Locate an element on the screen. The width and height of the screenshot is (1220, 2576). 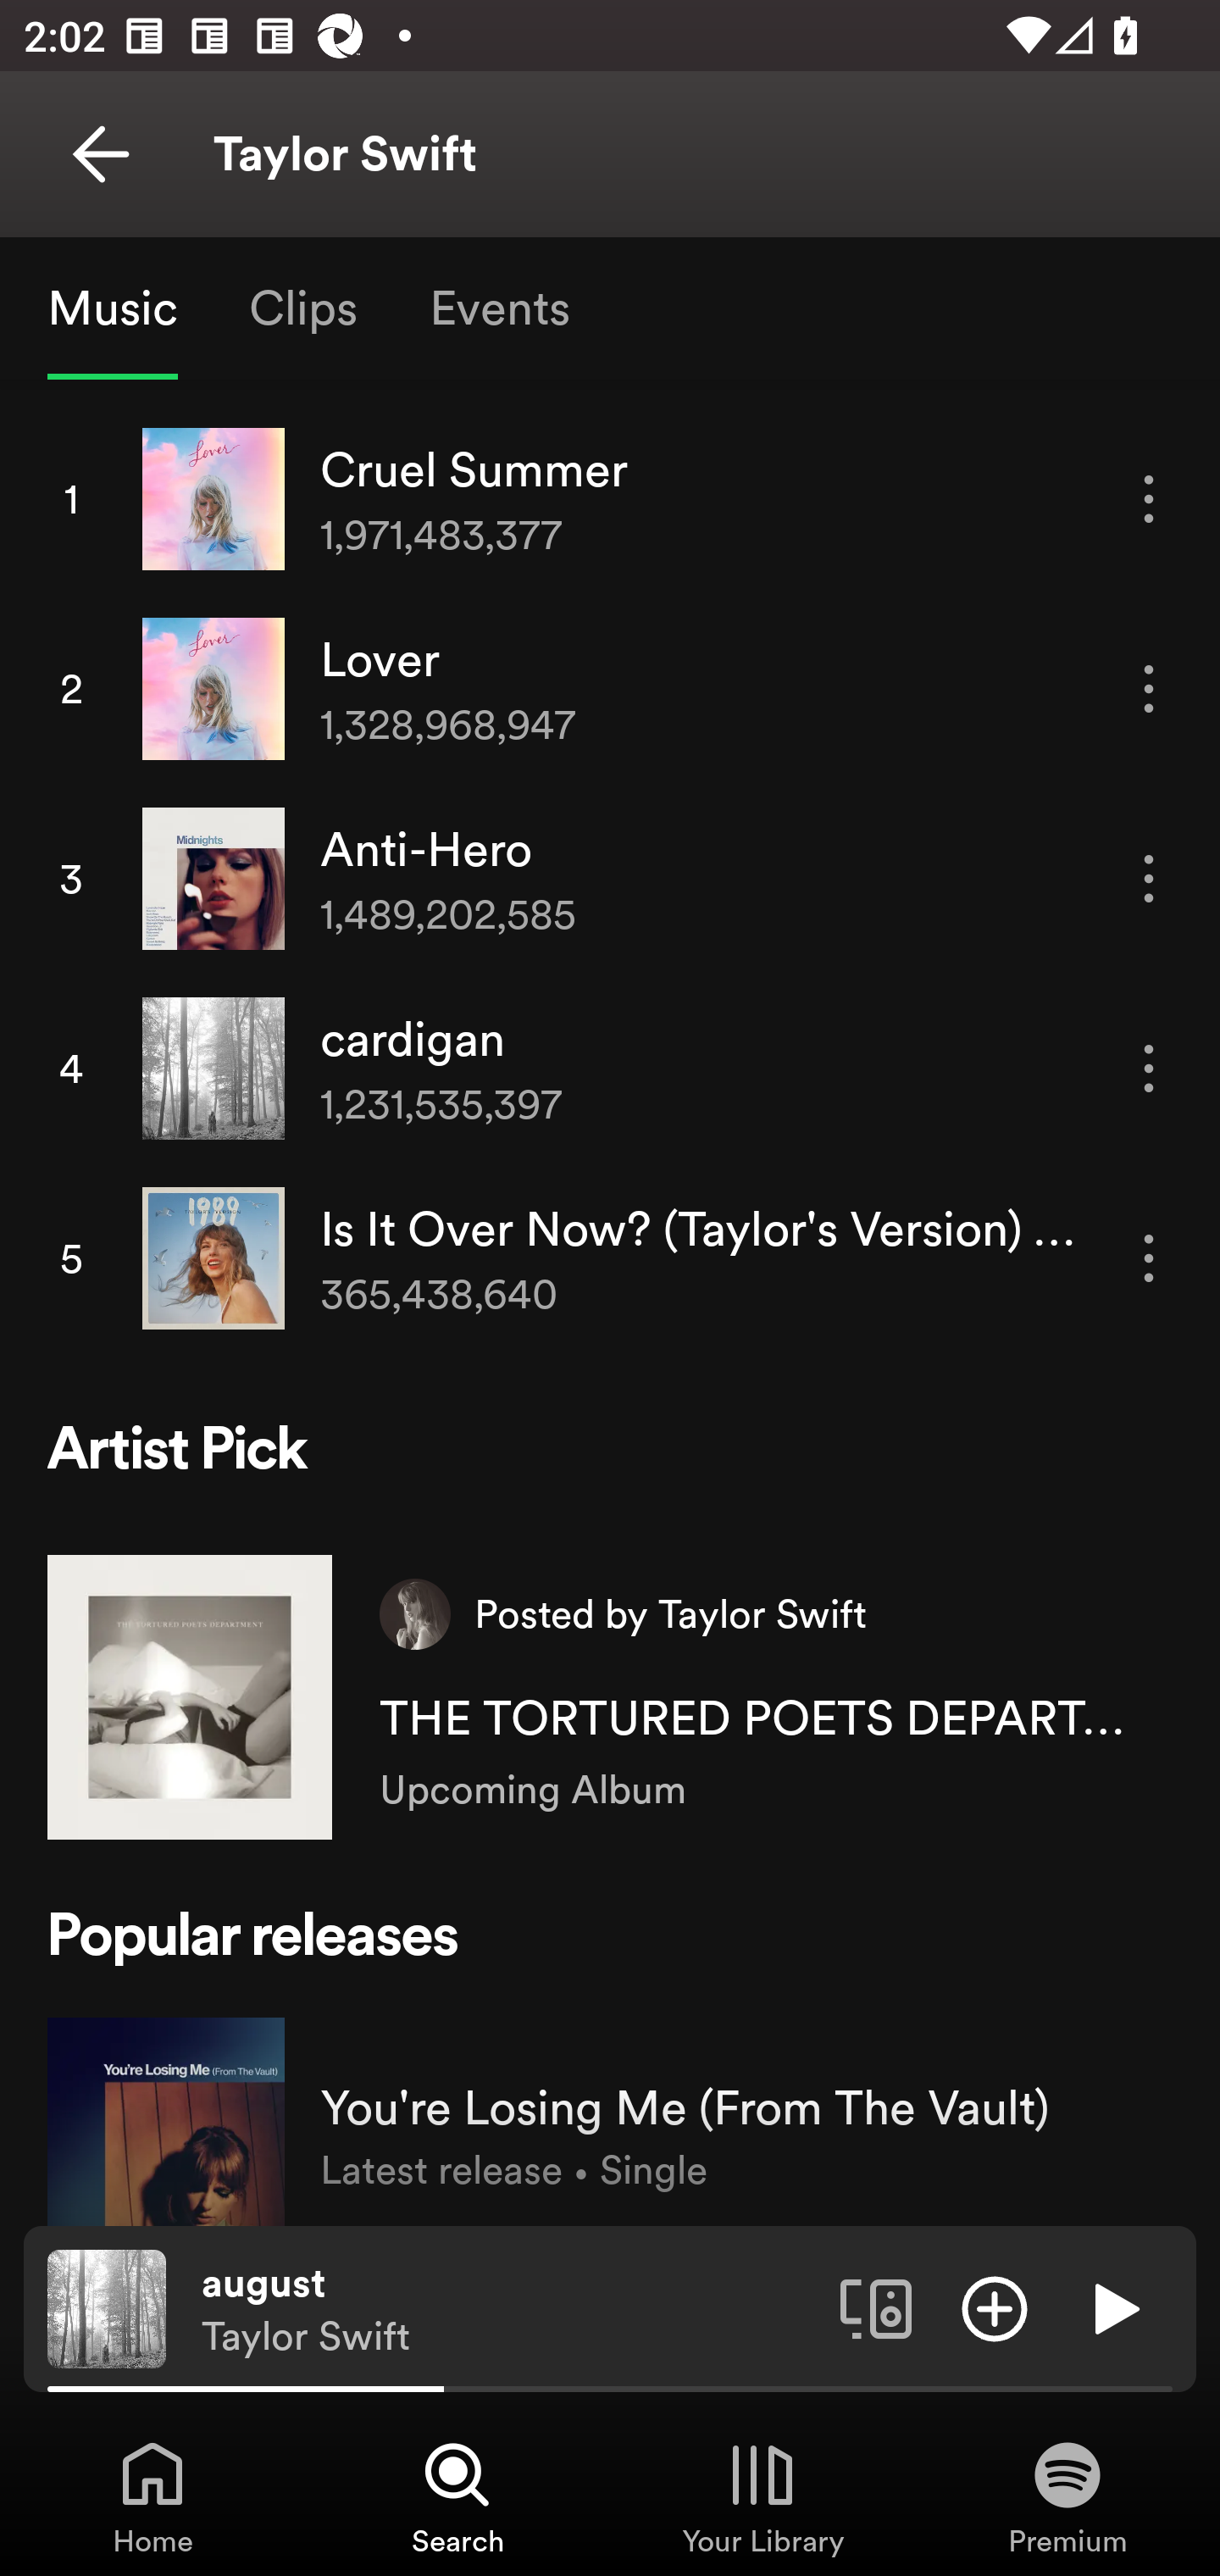
Home, Tab 1 of 4 Home Home is located at coordinates (152, 2496).